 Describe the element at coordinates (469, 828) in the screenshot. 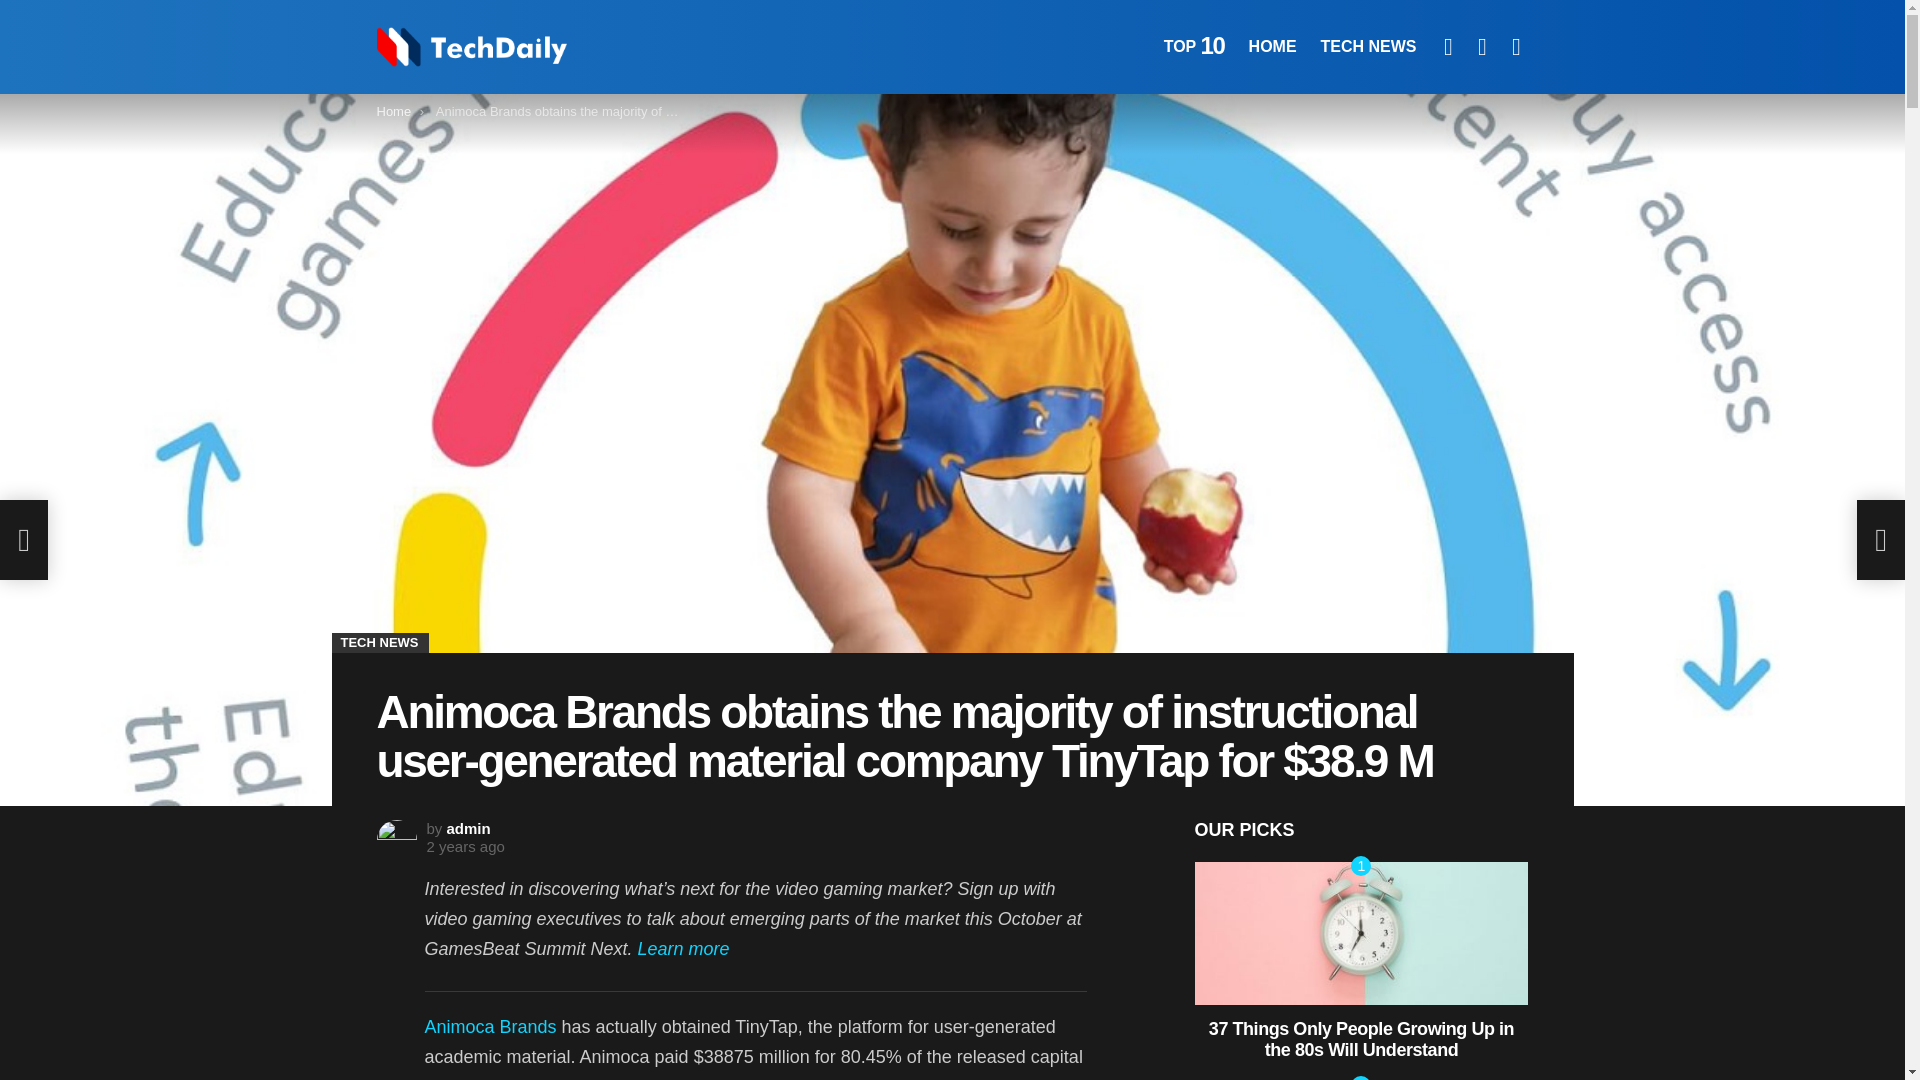

I see `Posts by admin` at that location.